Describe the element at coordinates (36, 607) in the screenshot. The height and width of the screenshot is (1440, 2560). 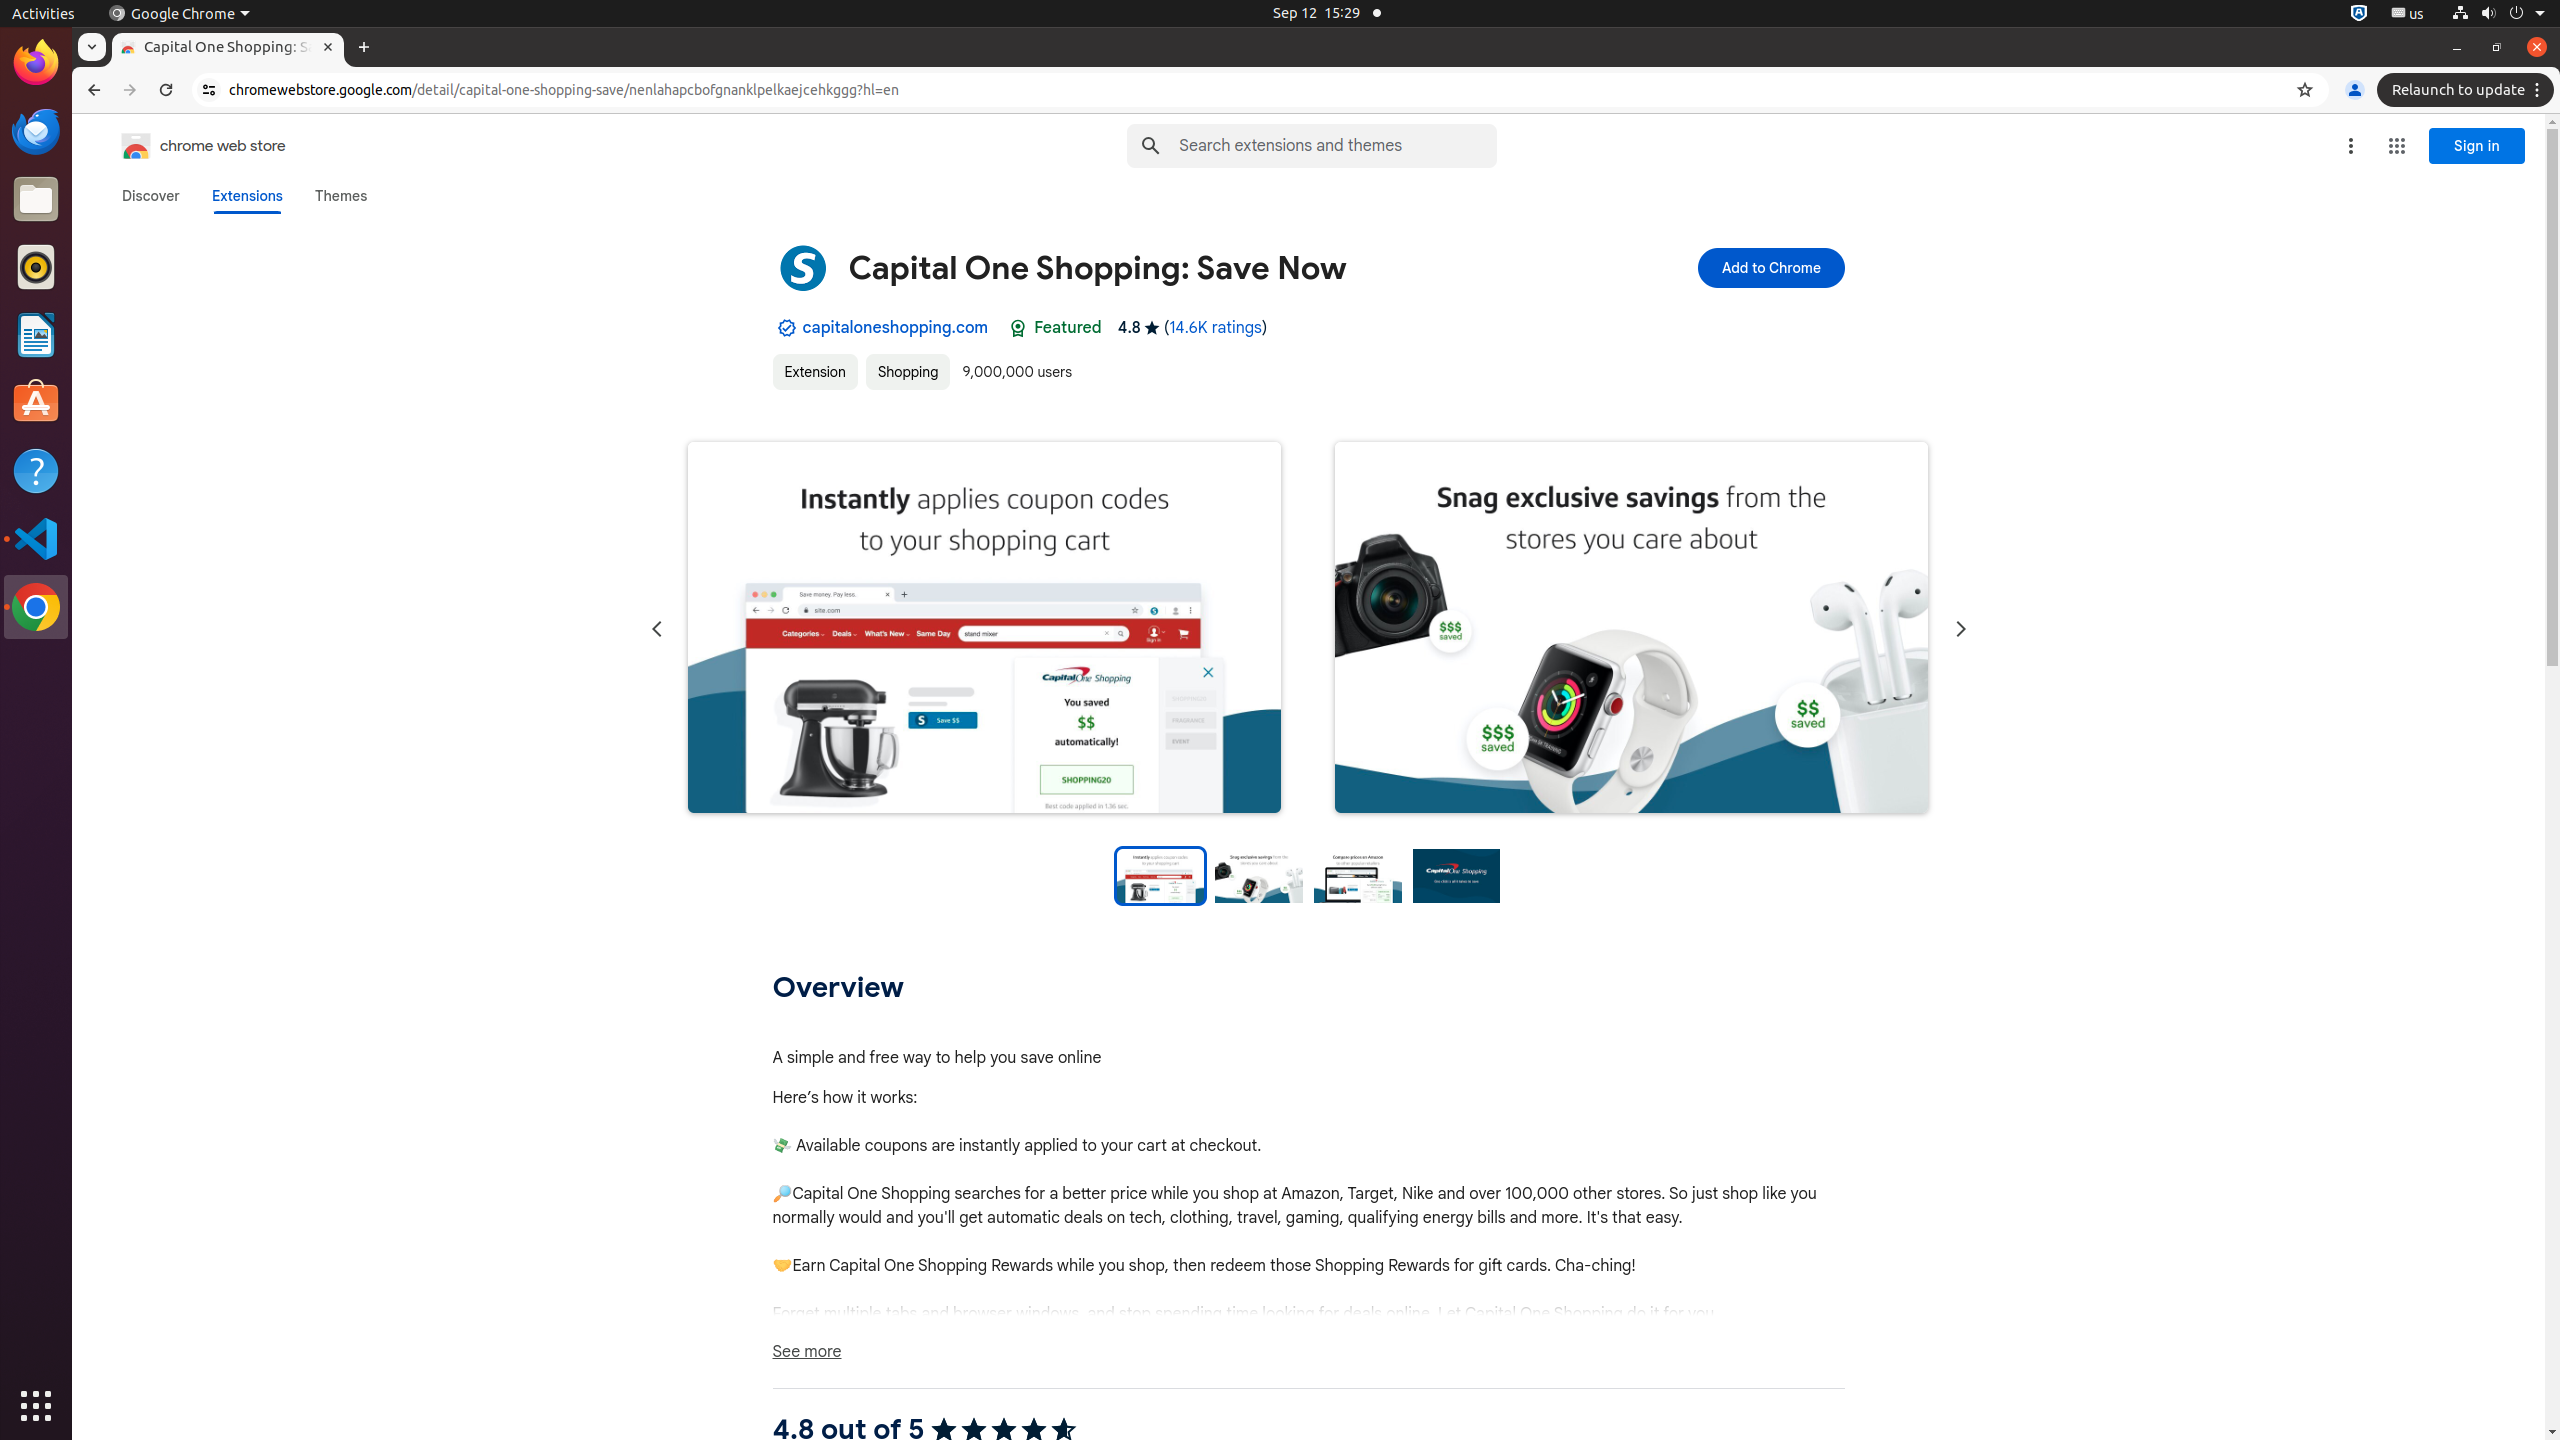
I see `Google Chrome` at that location.